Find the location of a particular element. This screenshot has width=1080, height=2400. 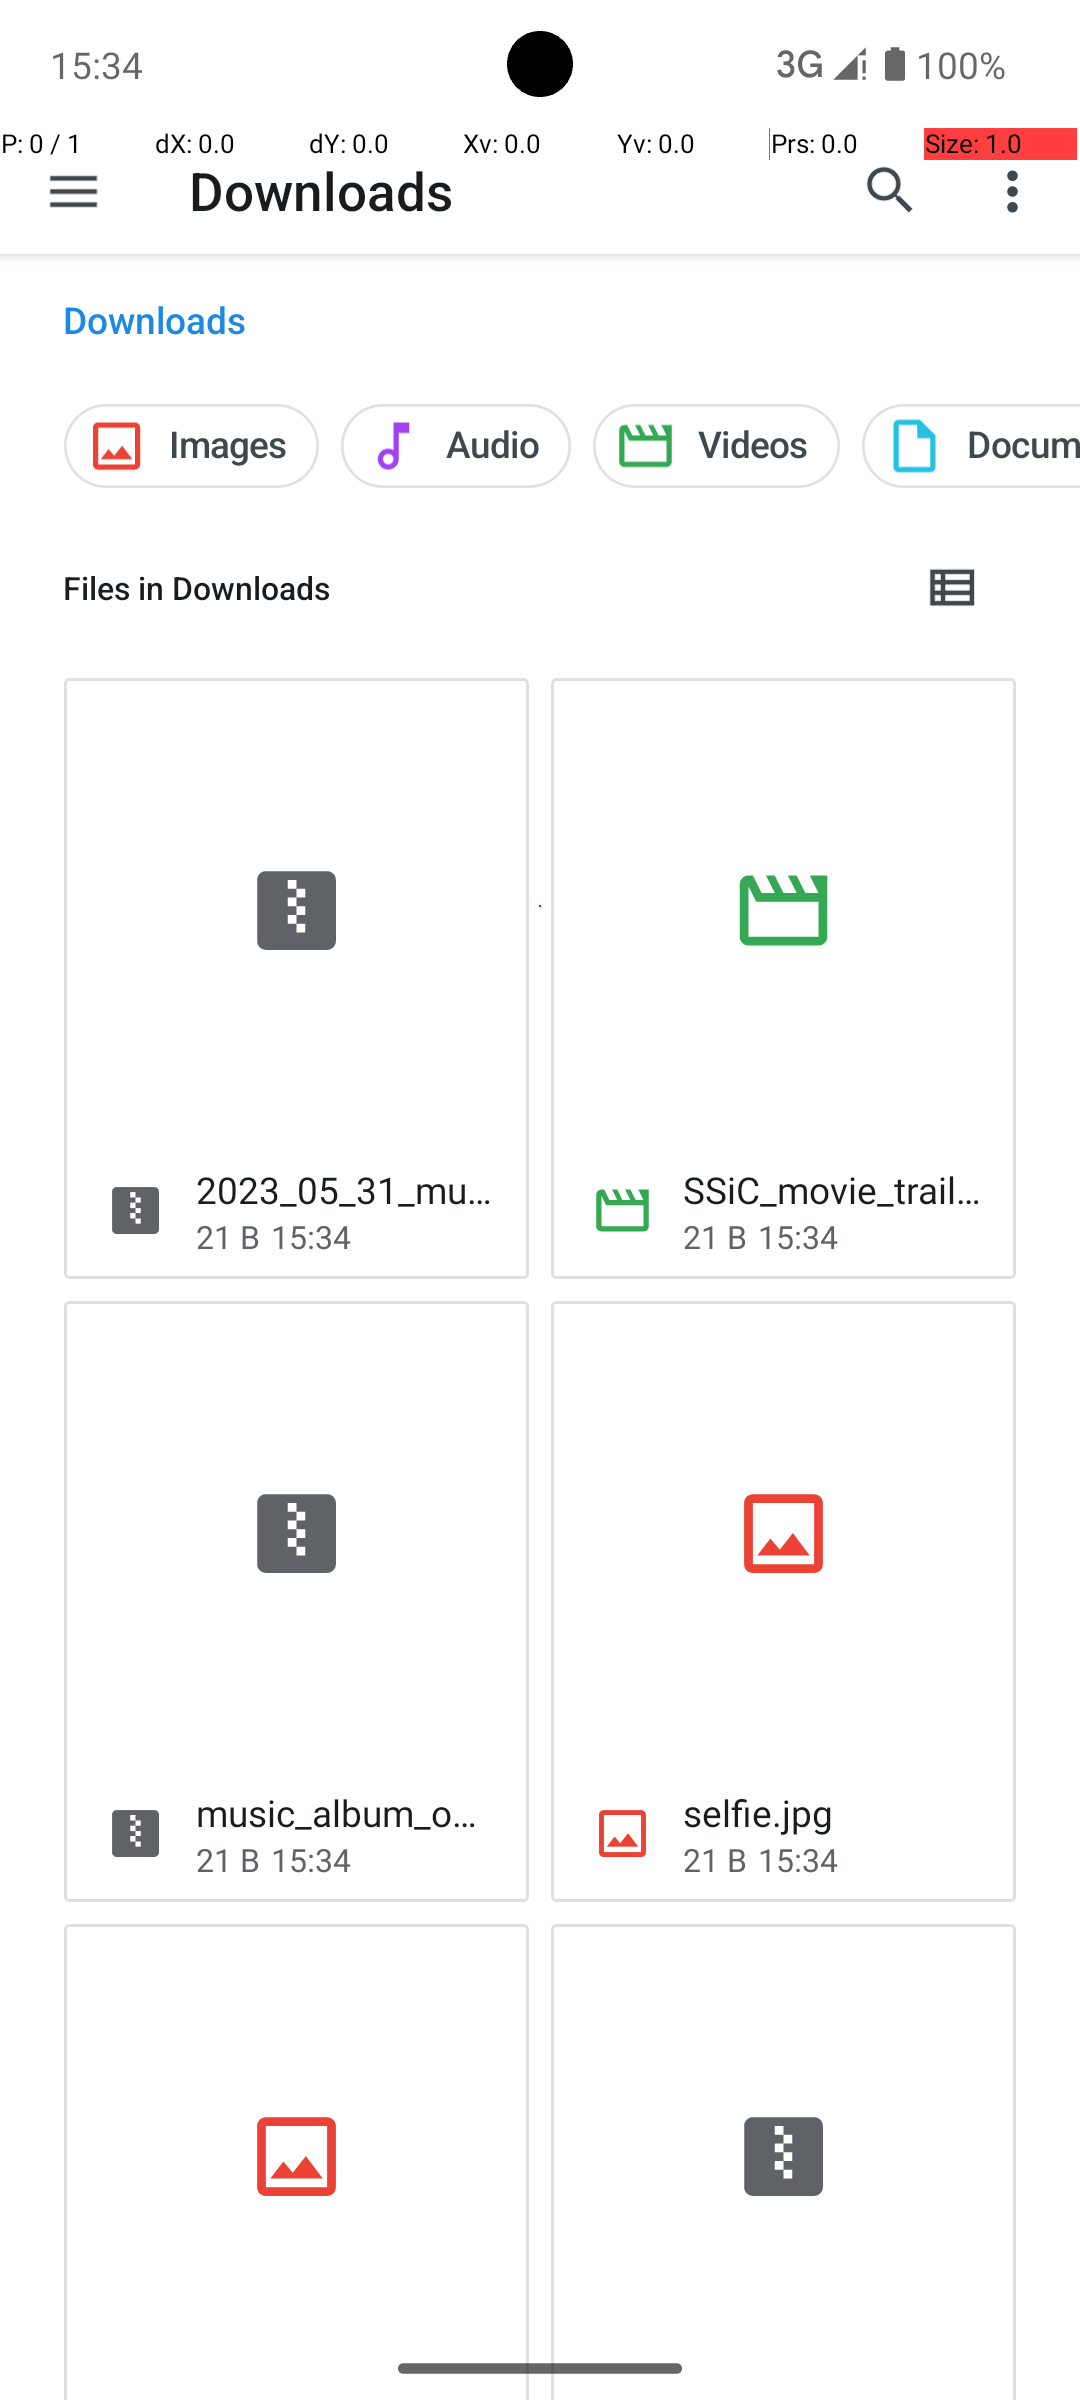

2023_05_31_music_album.zip is located at coordinates (346, 1190).